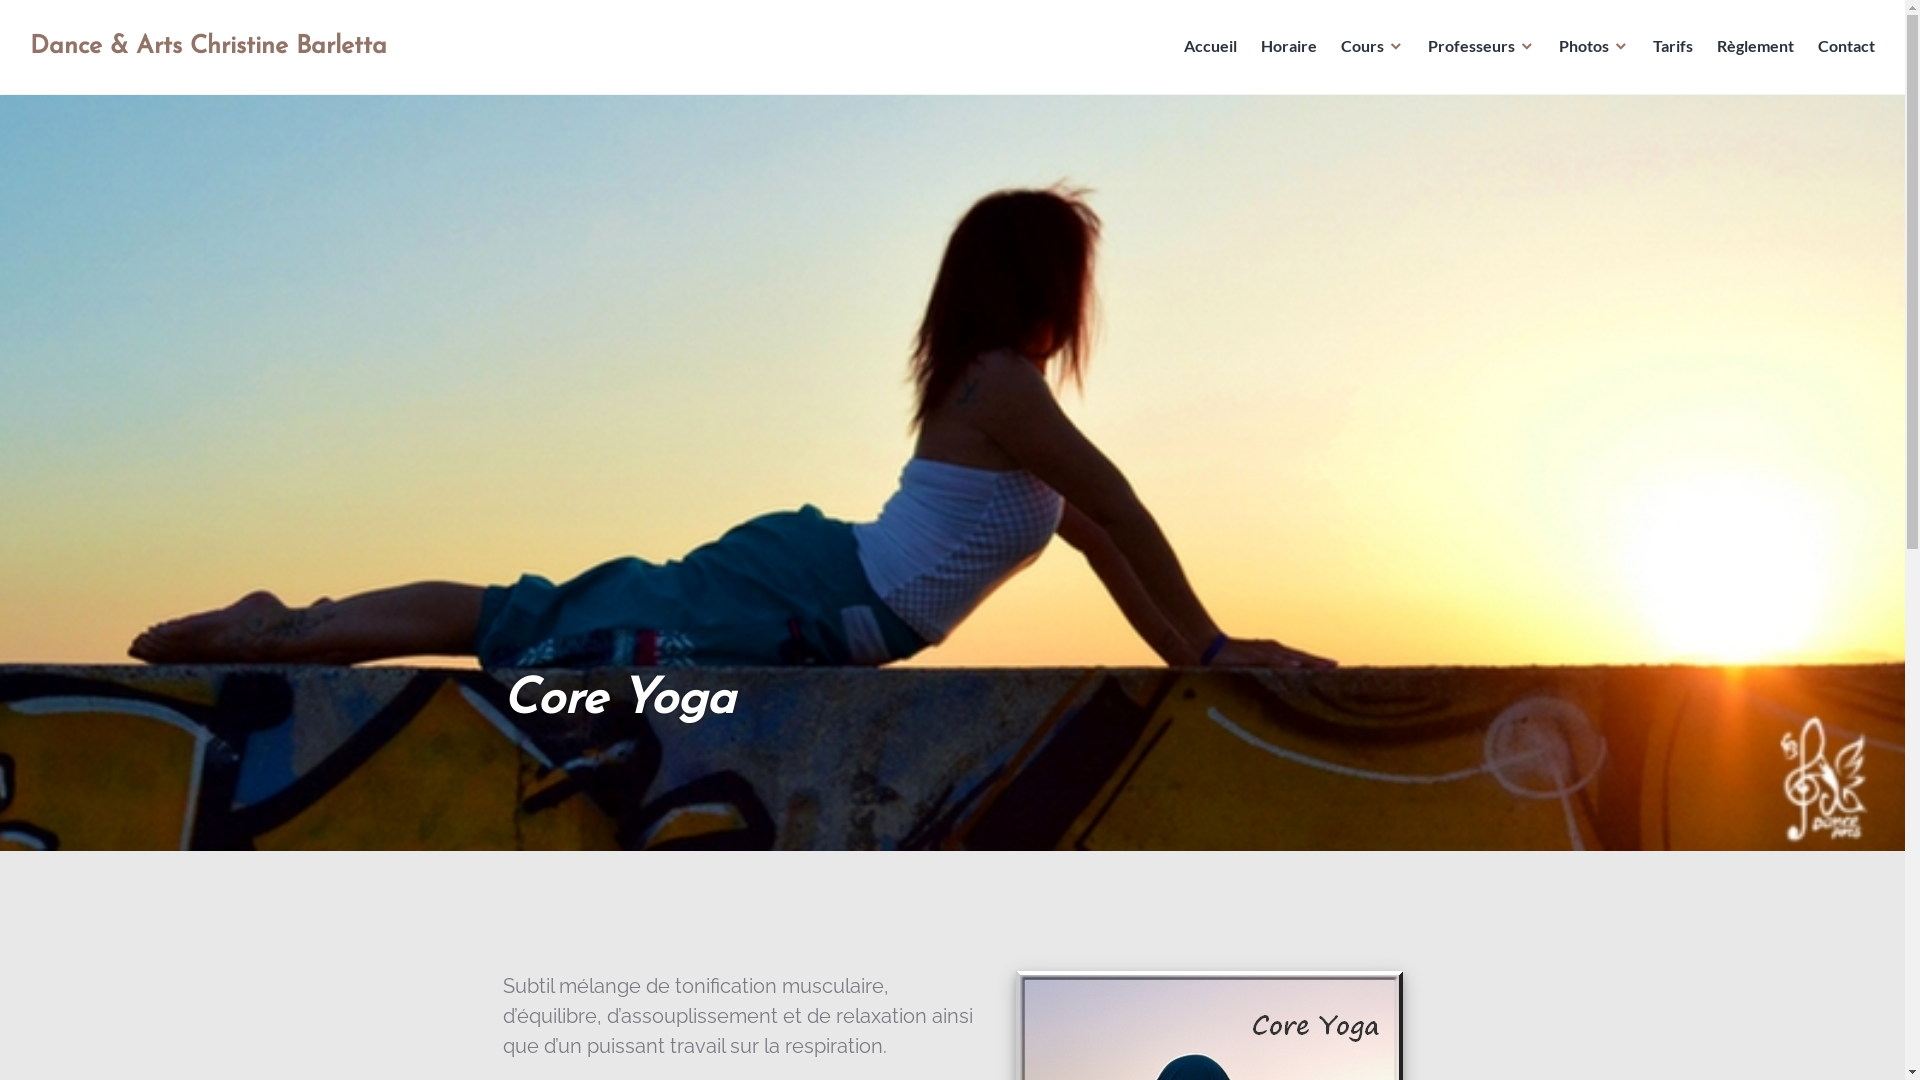 Image resolution: width=1920 pixels, height=1080 pixels. Describe the element at coordinates (1482, 47) in the screenshot. I see `Professeurs` at that location.